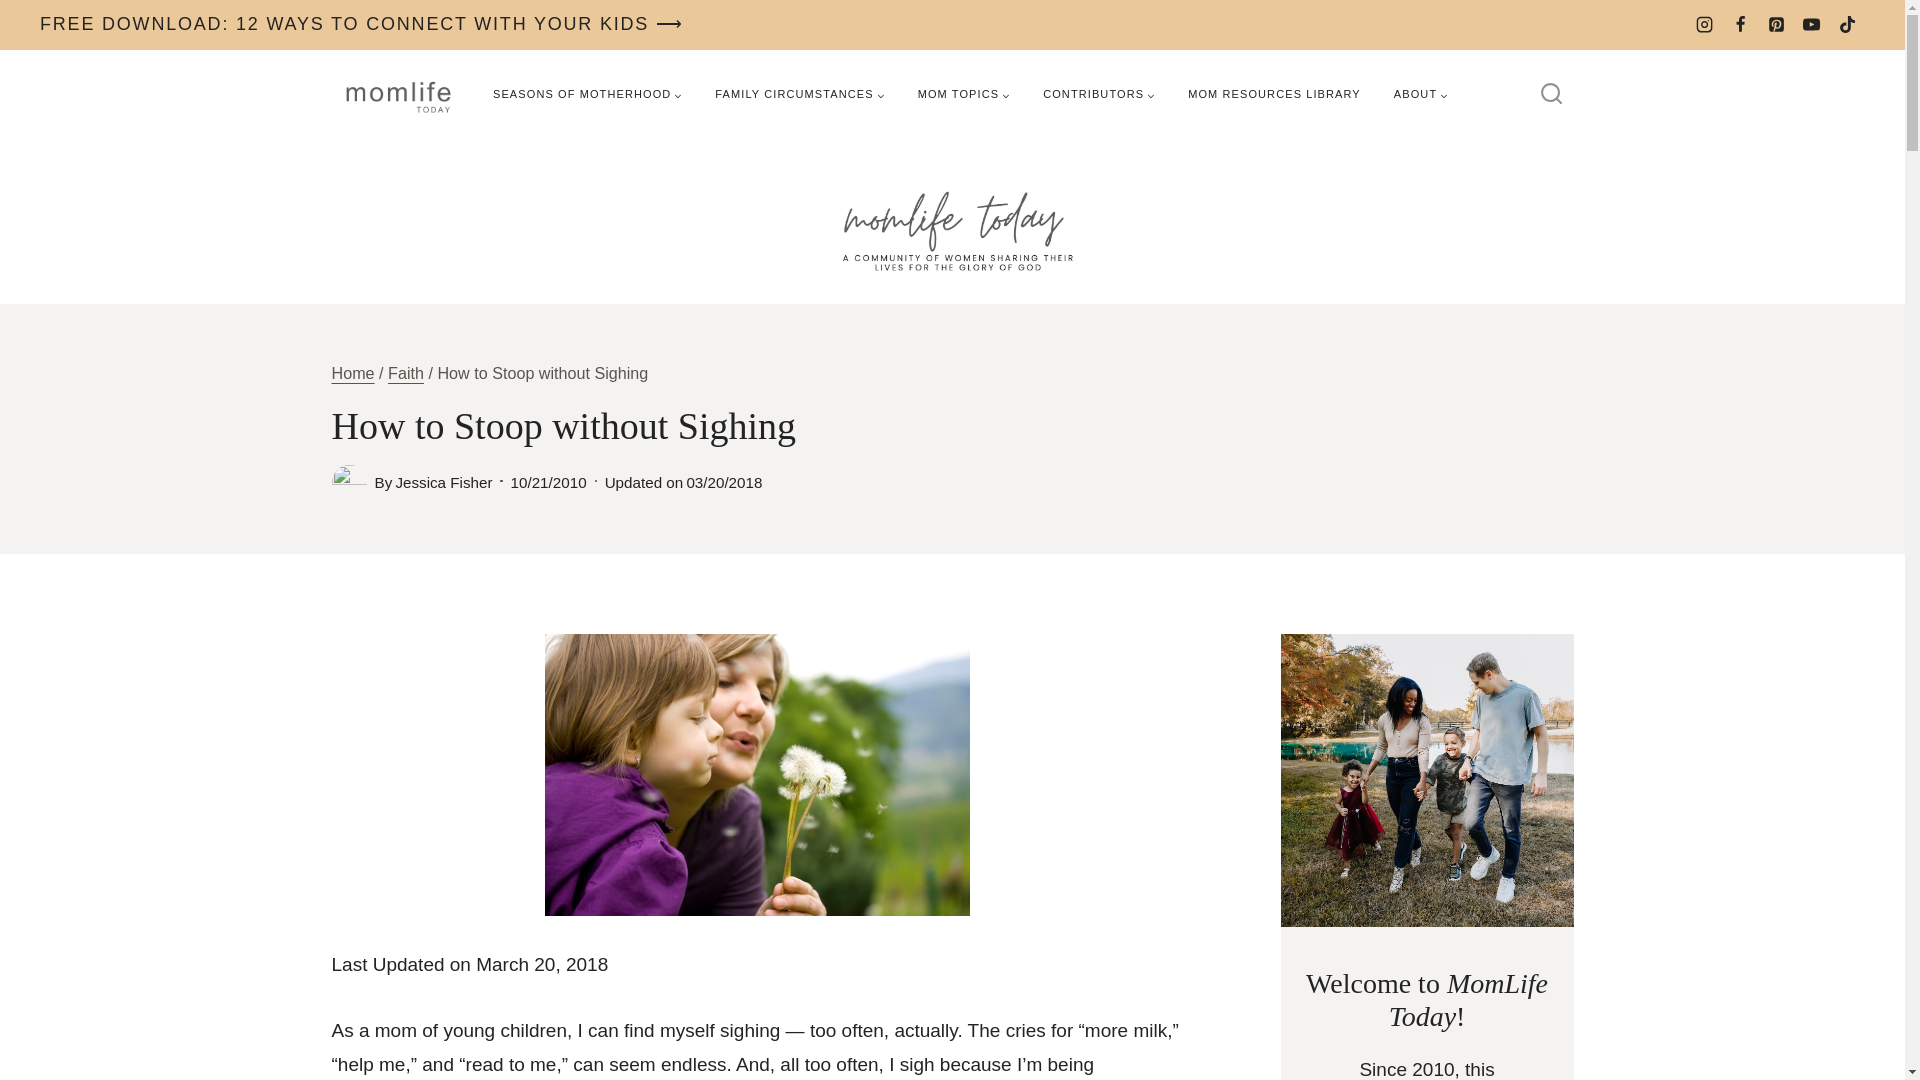  I want to click on CONTRIBUTORS, so click(1099, 94).